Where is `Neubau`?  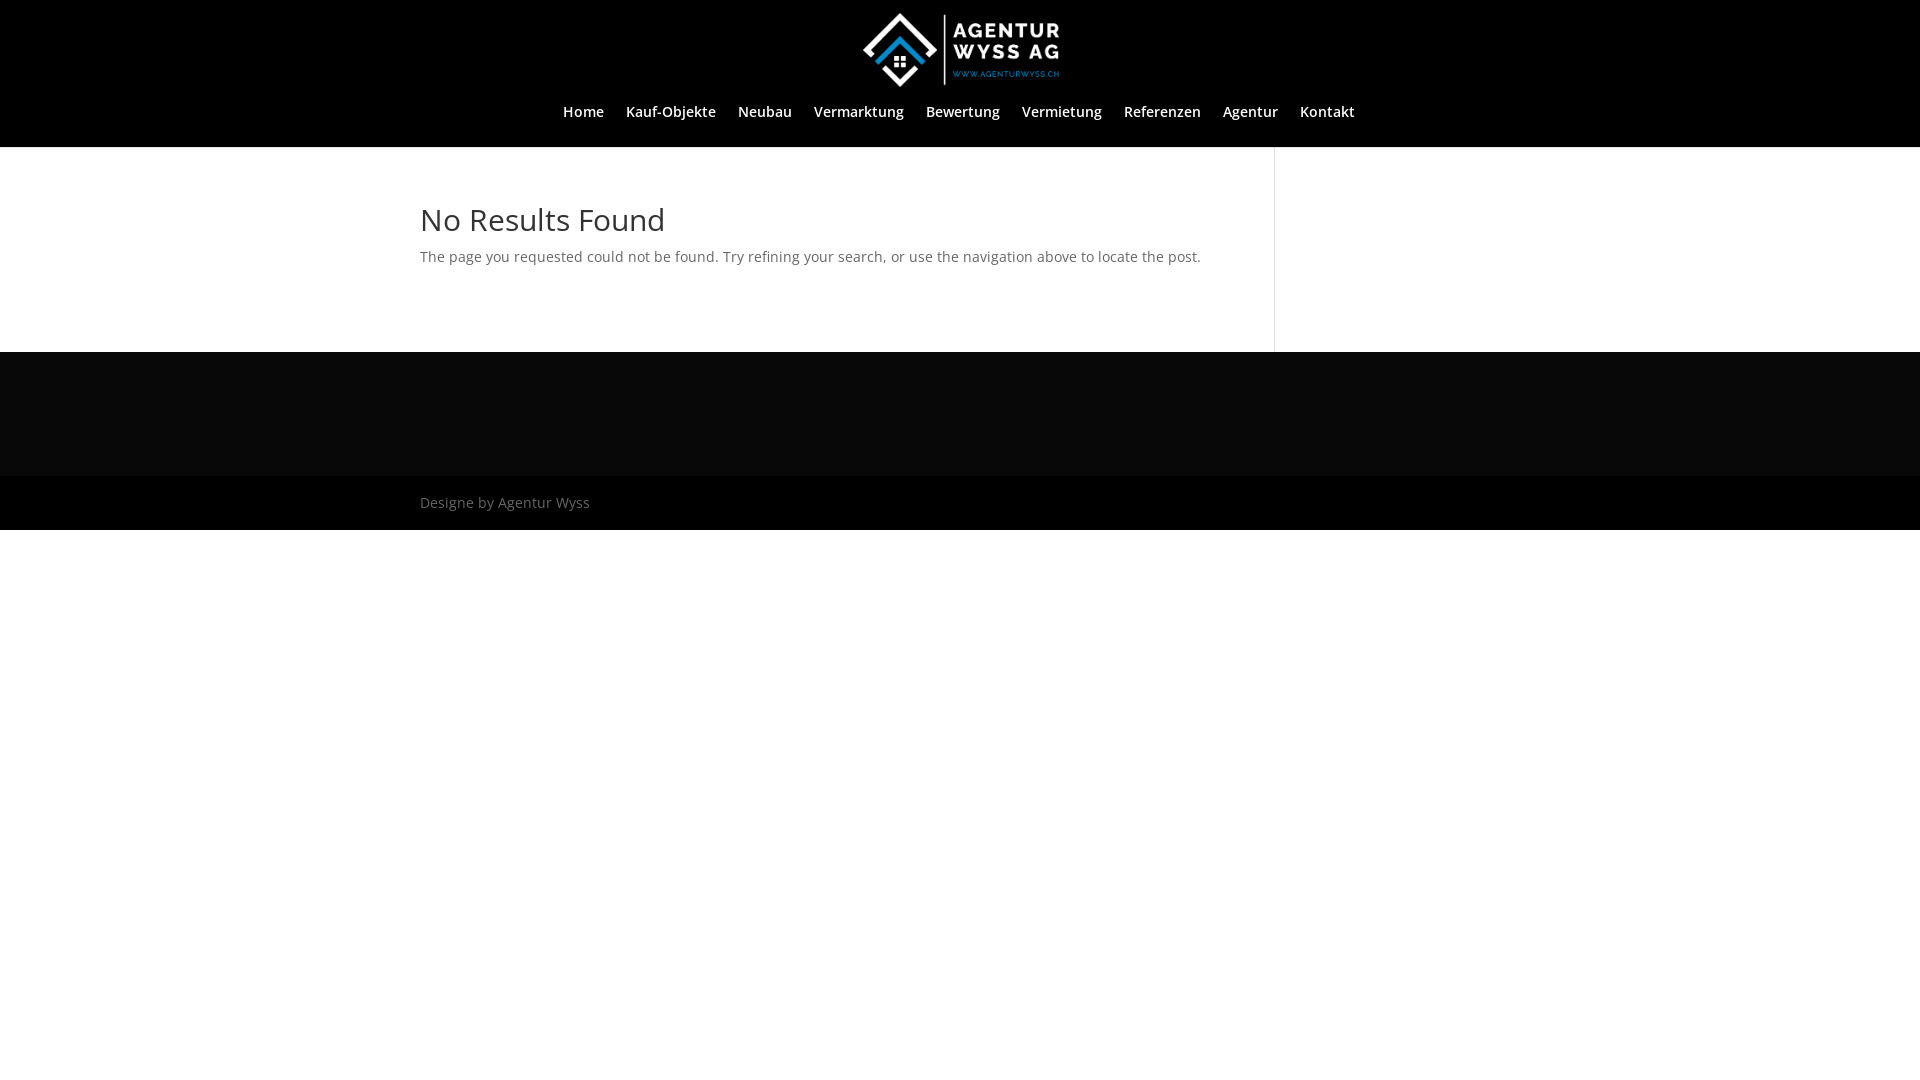
Neubau is located at coordinates (765, 126).